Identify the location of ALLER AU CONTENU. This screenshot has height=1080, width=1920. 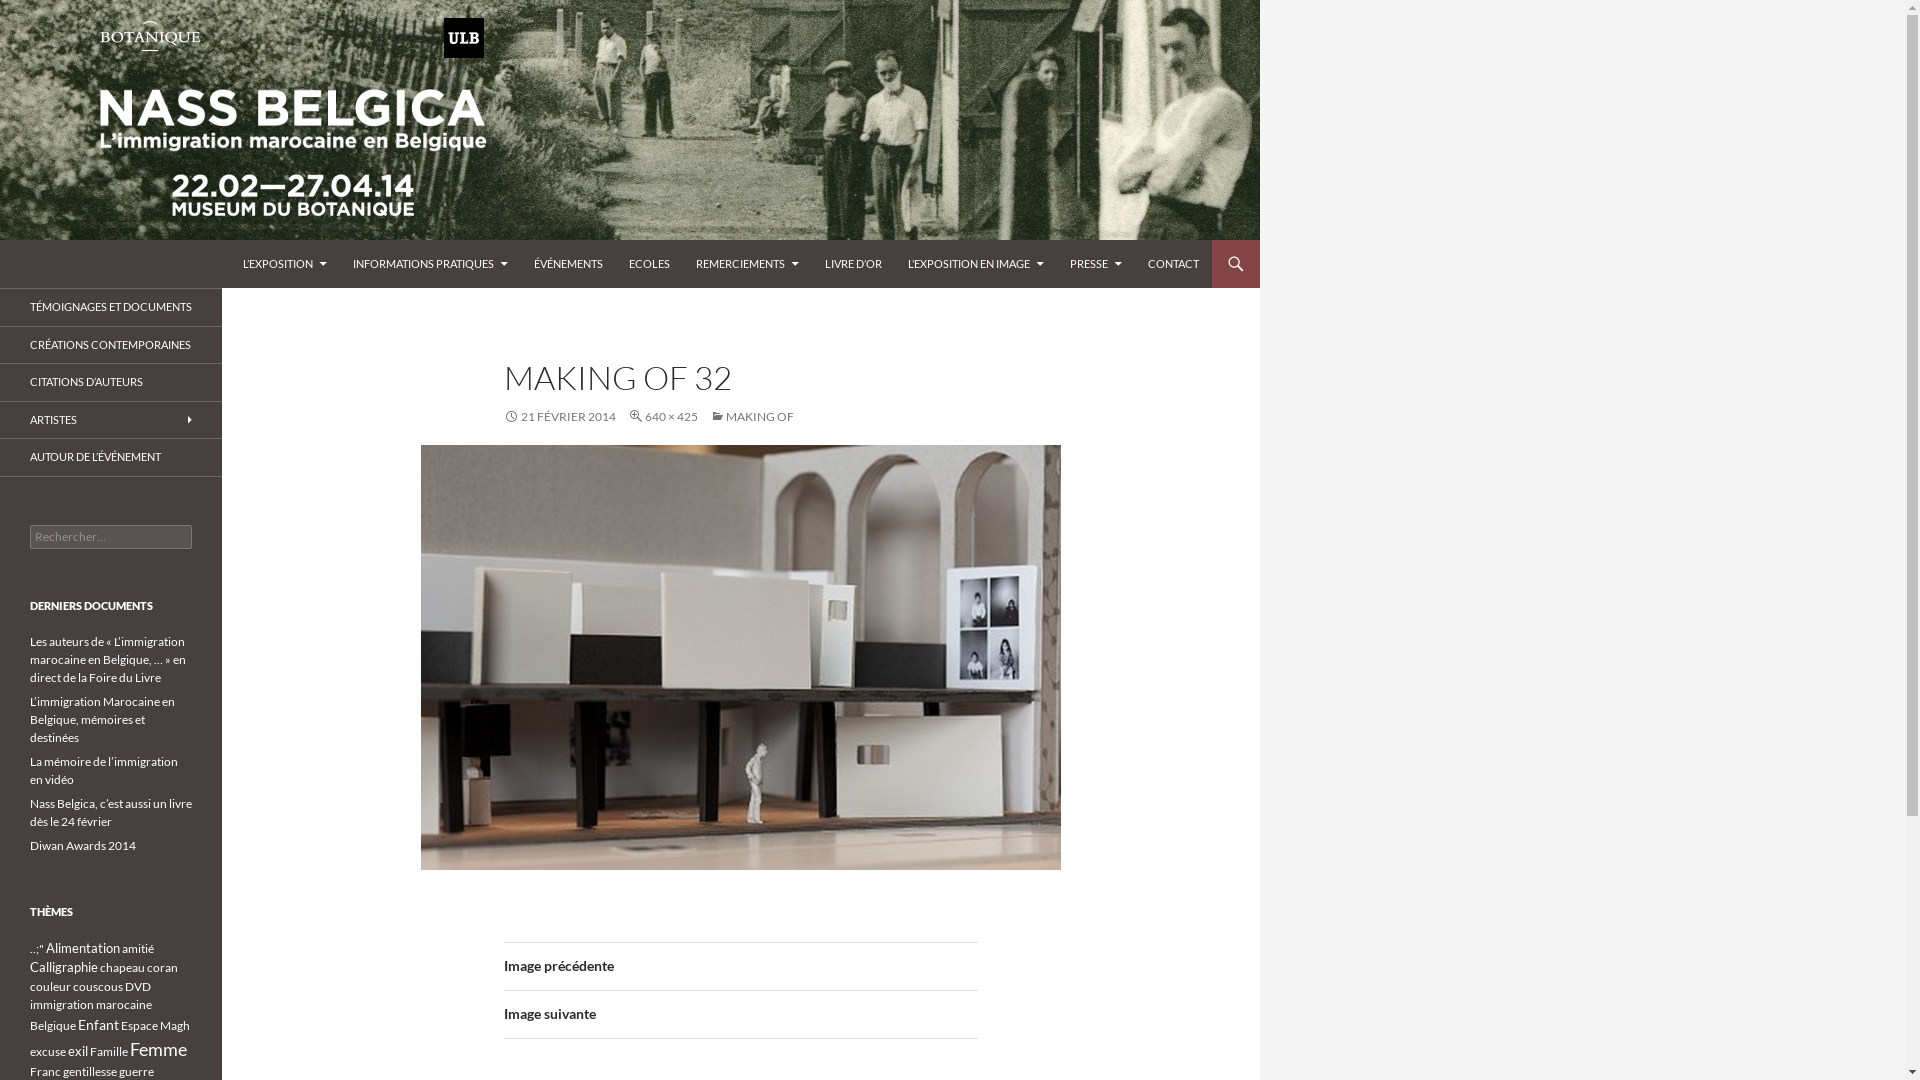
(242, 240).